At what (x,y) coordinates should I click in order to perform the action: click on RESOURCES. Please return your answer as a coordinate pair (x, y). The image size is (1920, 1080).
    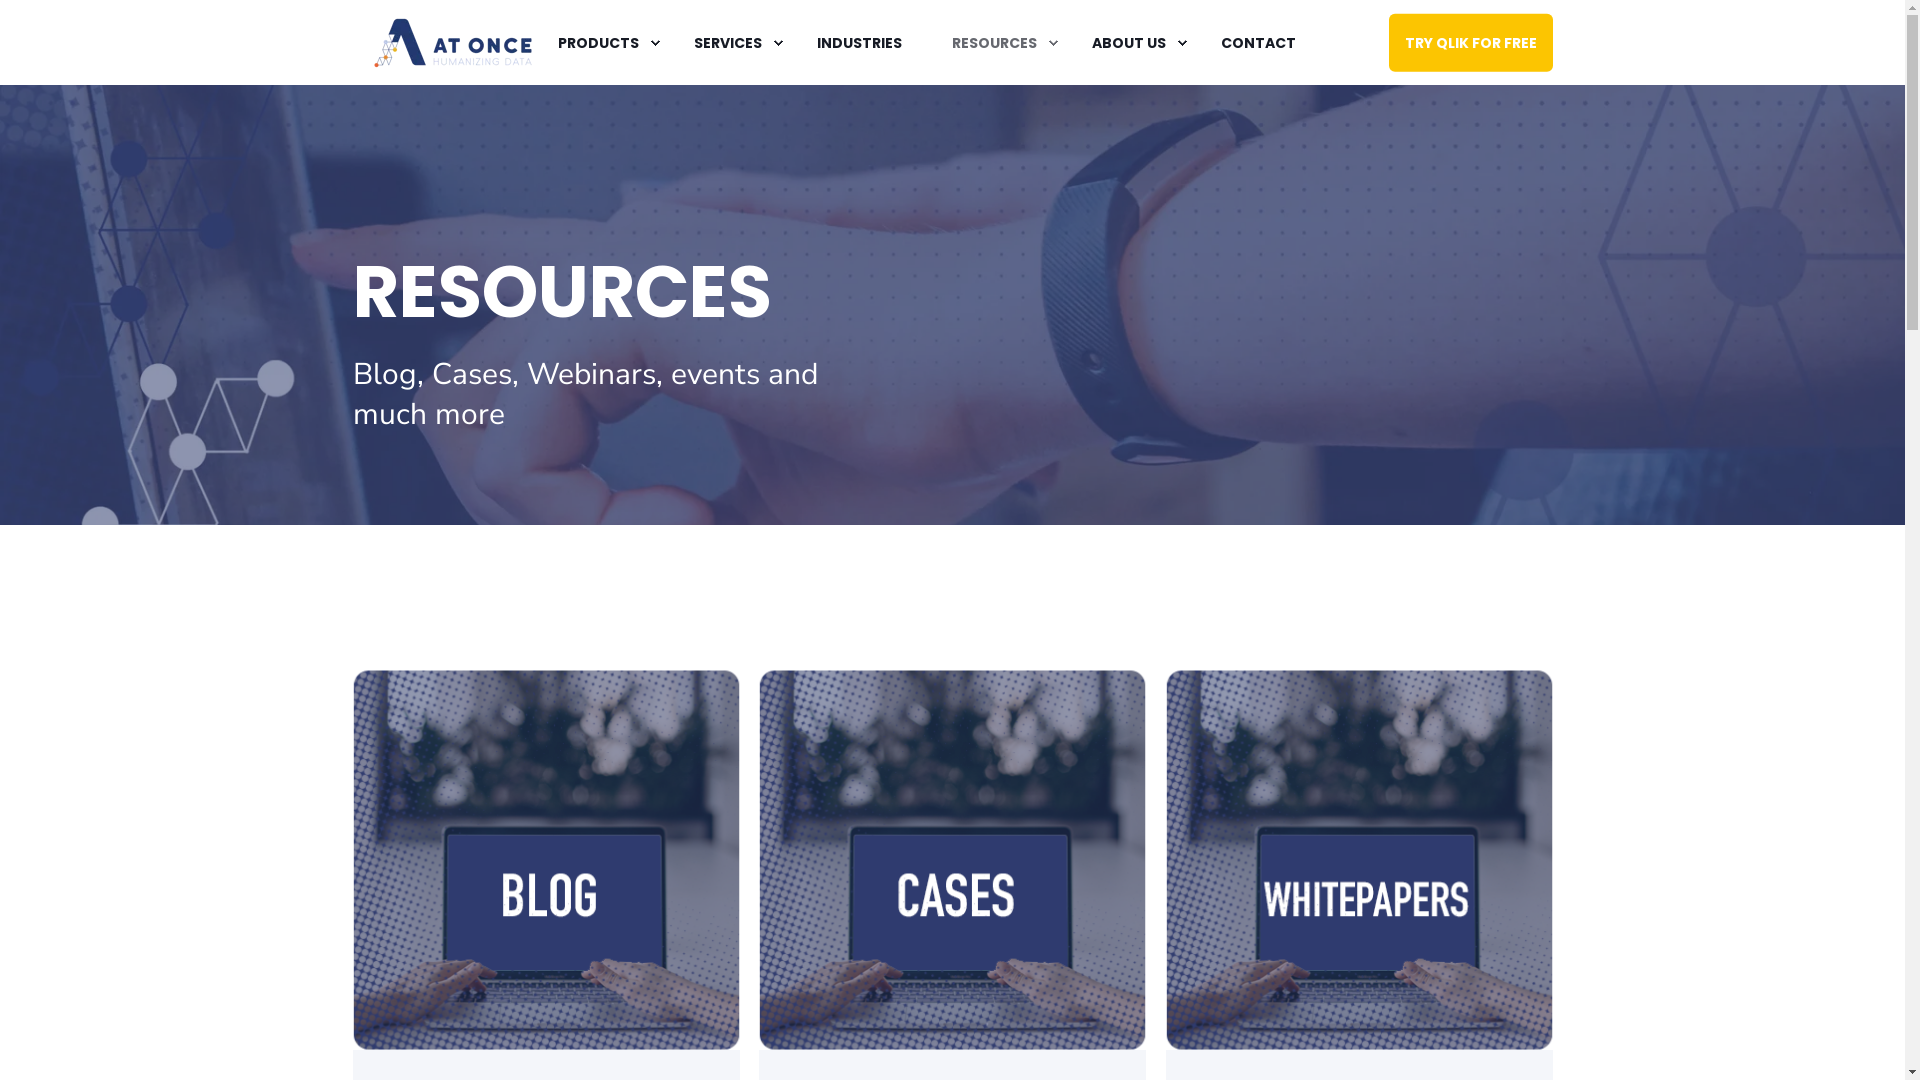
    Looking at the image, I should click on (996, 43).